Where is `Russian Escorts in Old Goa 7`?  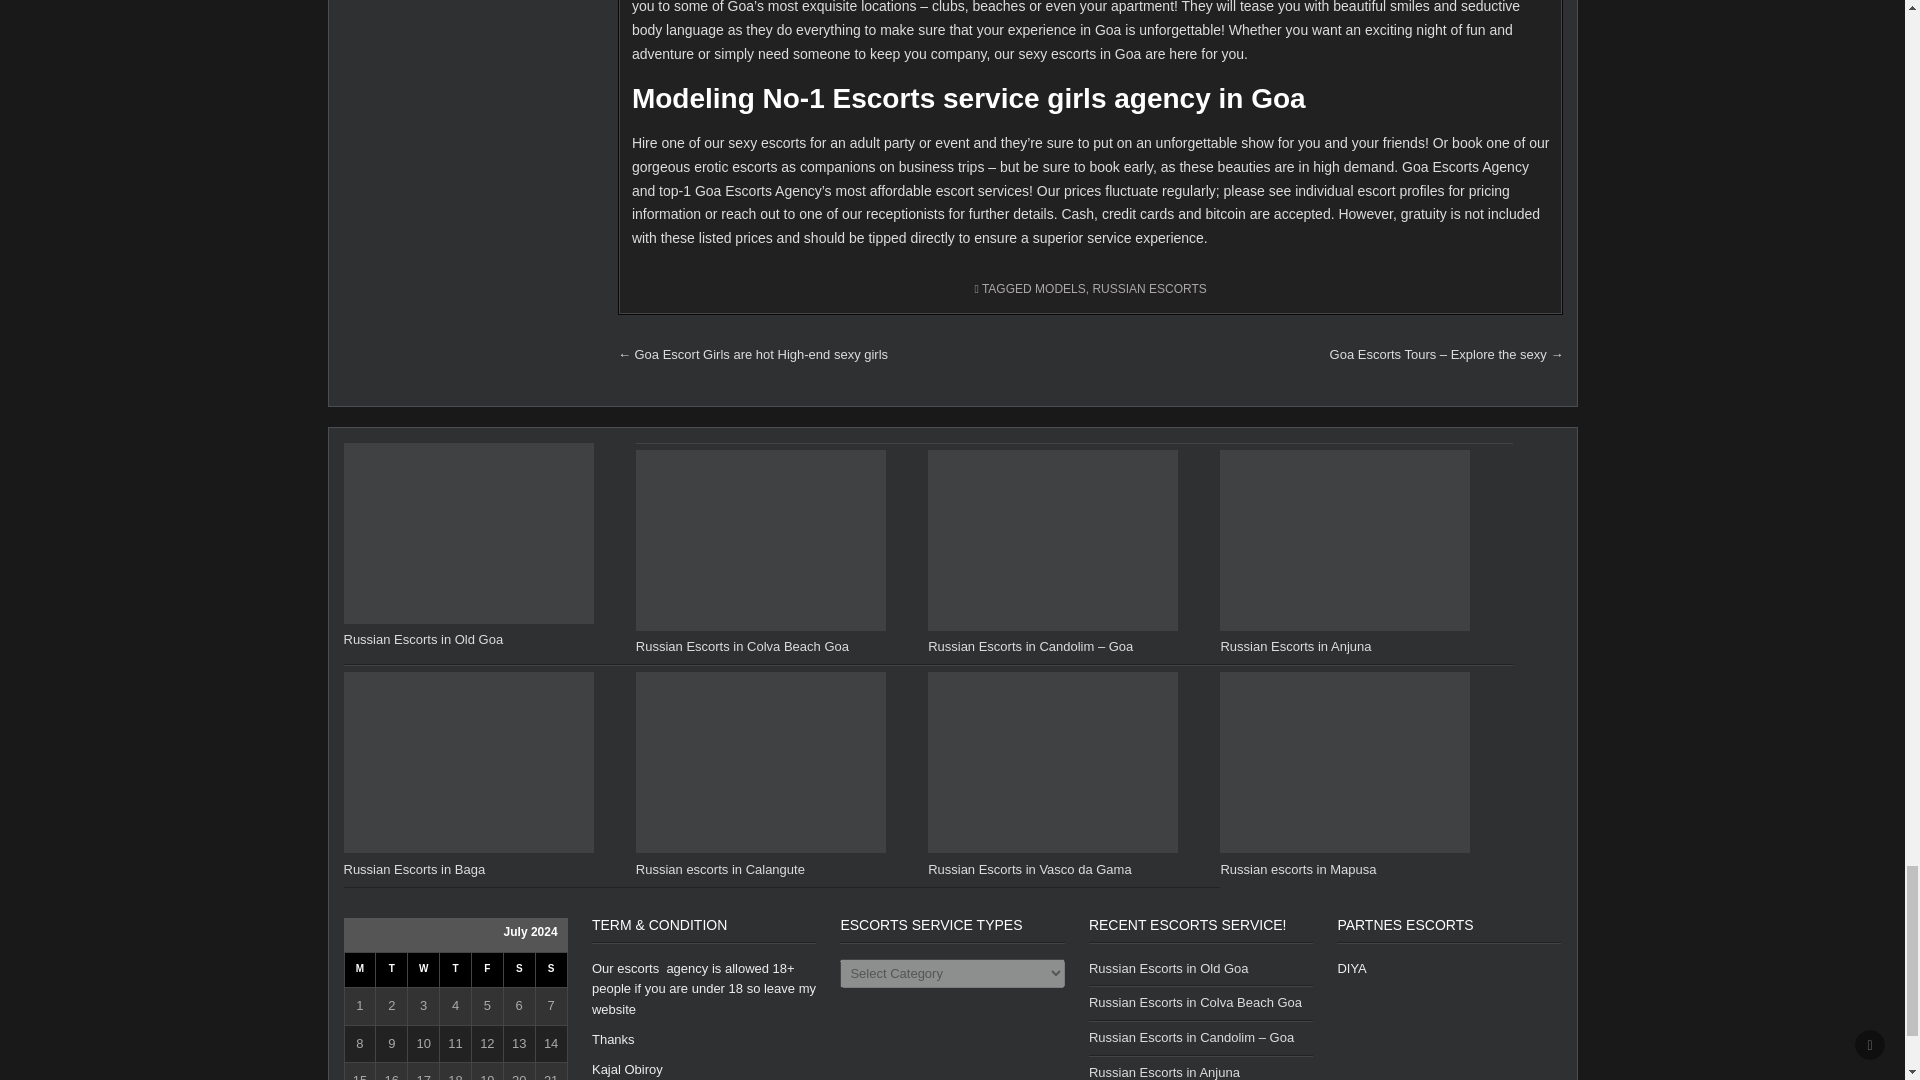 Russian Escorts in Old Goa 7 is located at coordinates (468, 533).